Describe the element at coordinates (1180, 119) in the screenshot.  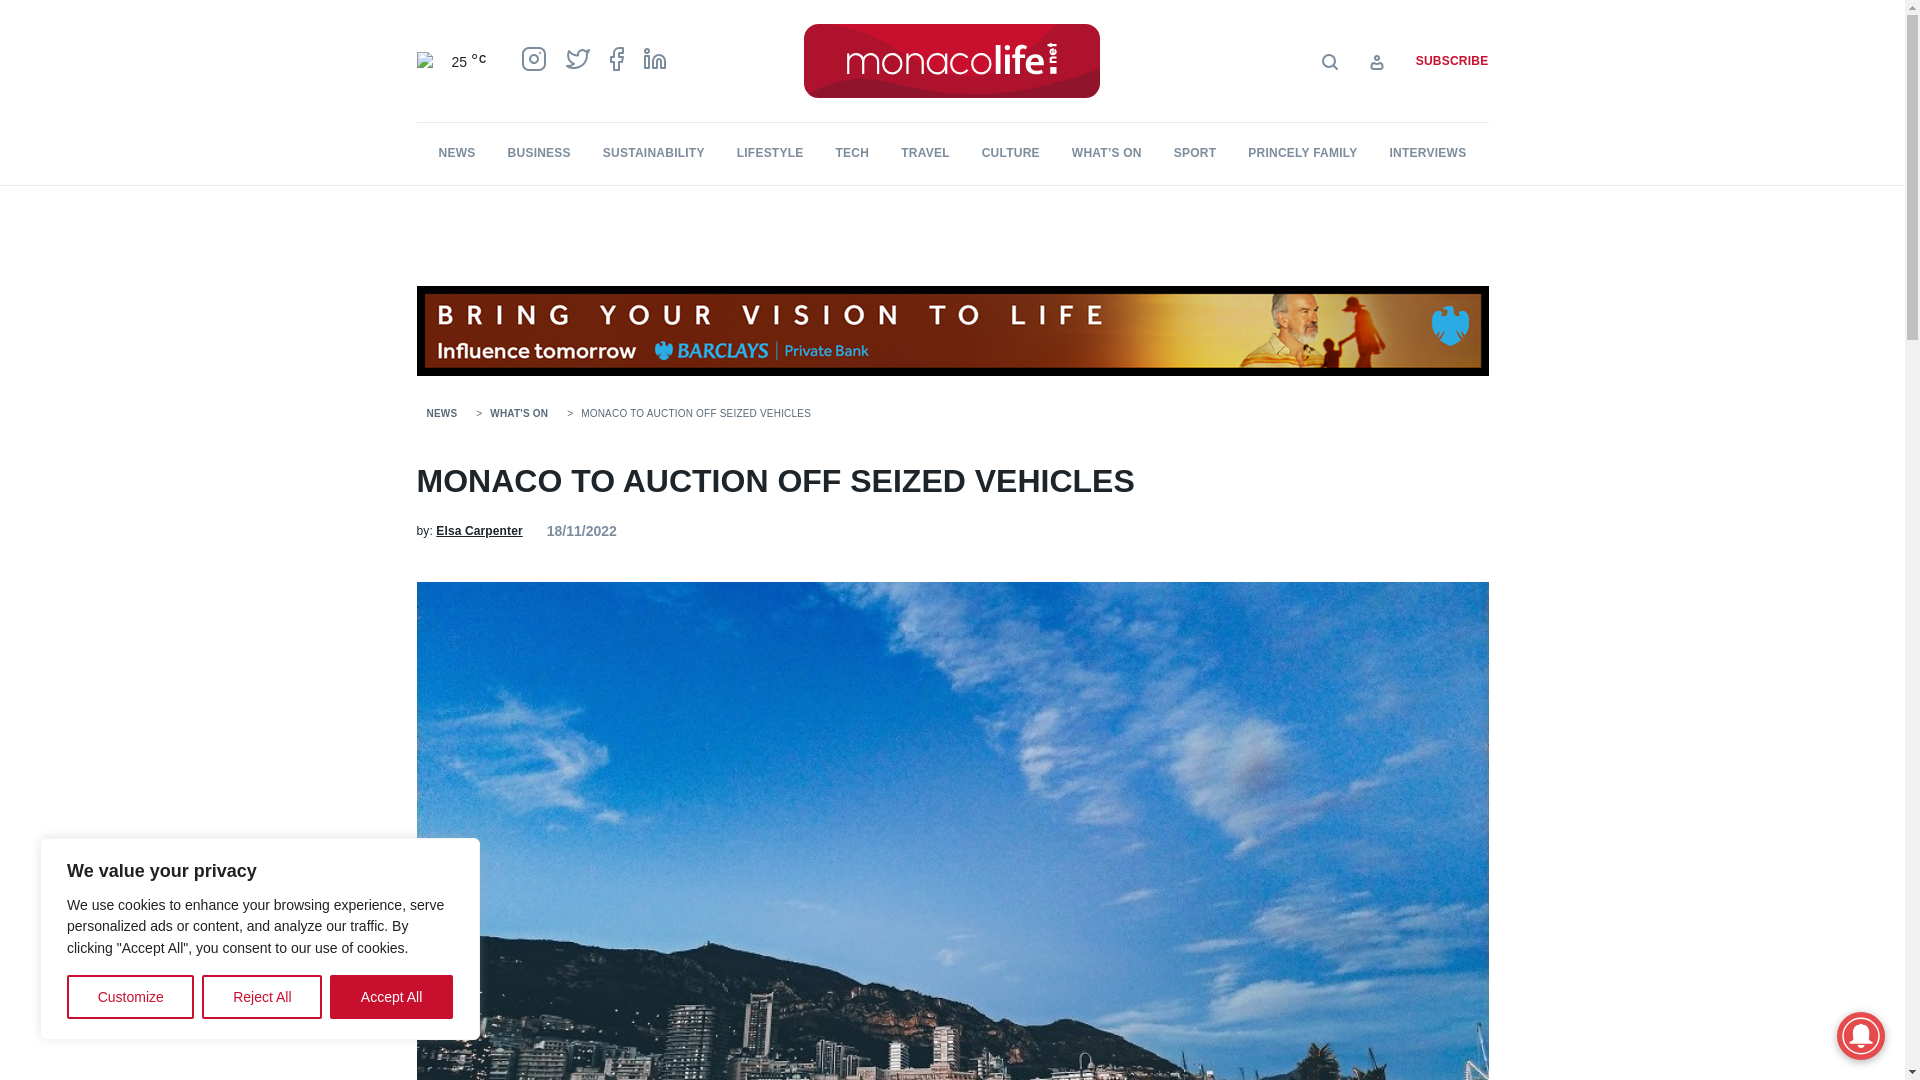
I see `search` at that location.